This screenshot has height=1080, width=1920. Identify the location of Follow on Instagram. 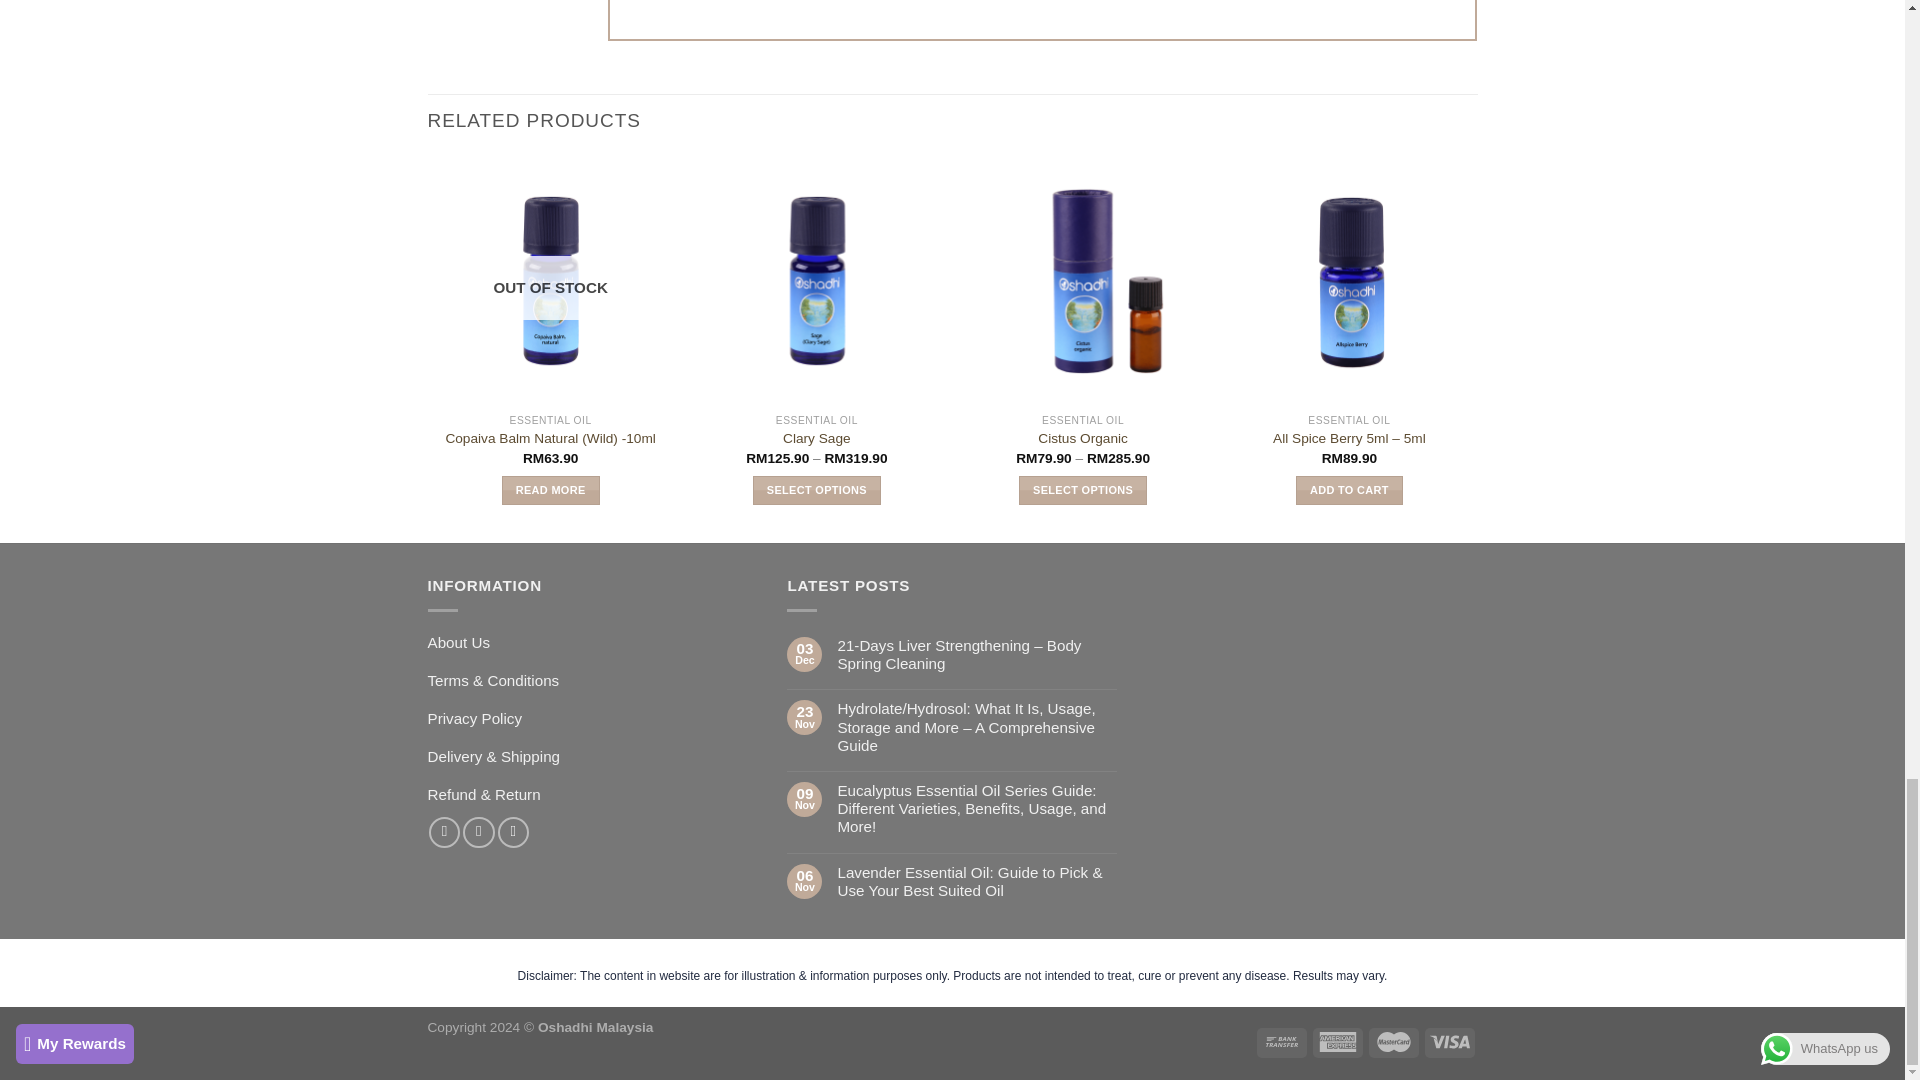
(478, 832).